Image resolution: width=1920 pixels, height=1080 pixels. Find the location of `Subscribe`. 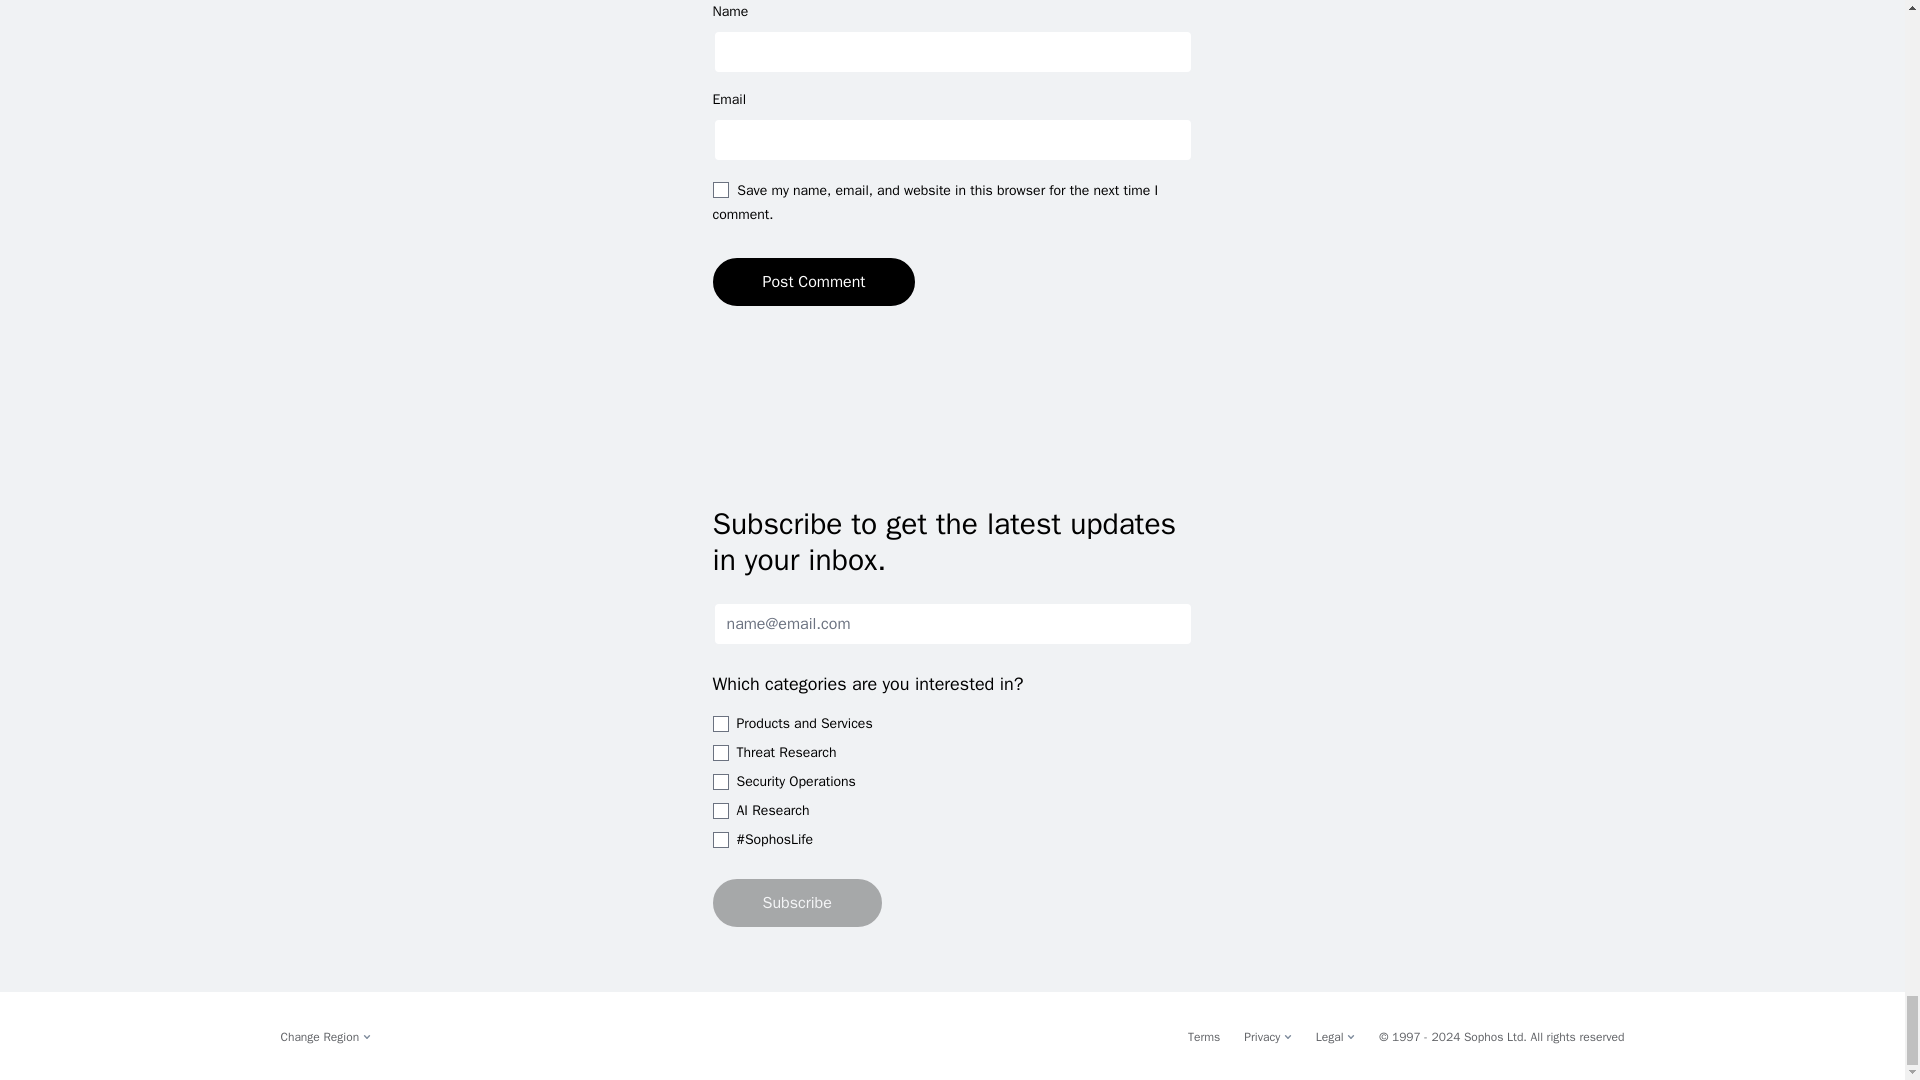

Subscribe is located at coordinates (796, 902).